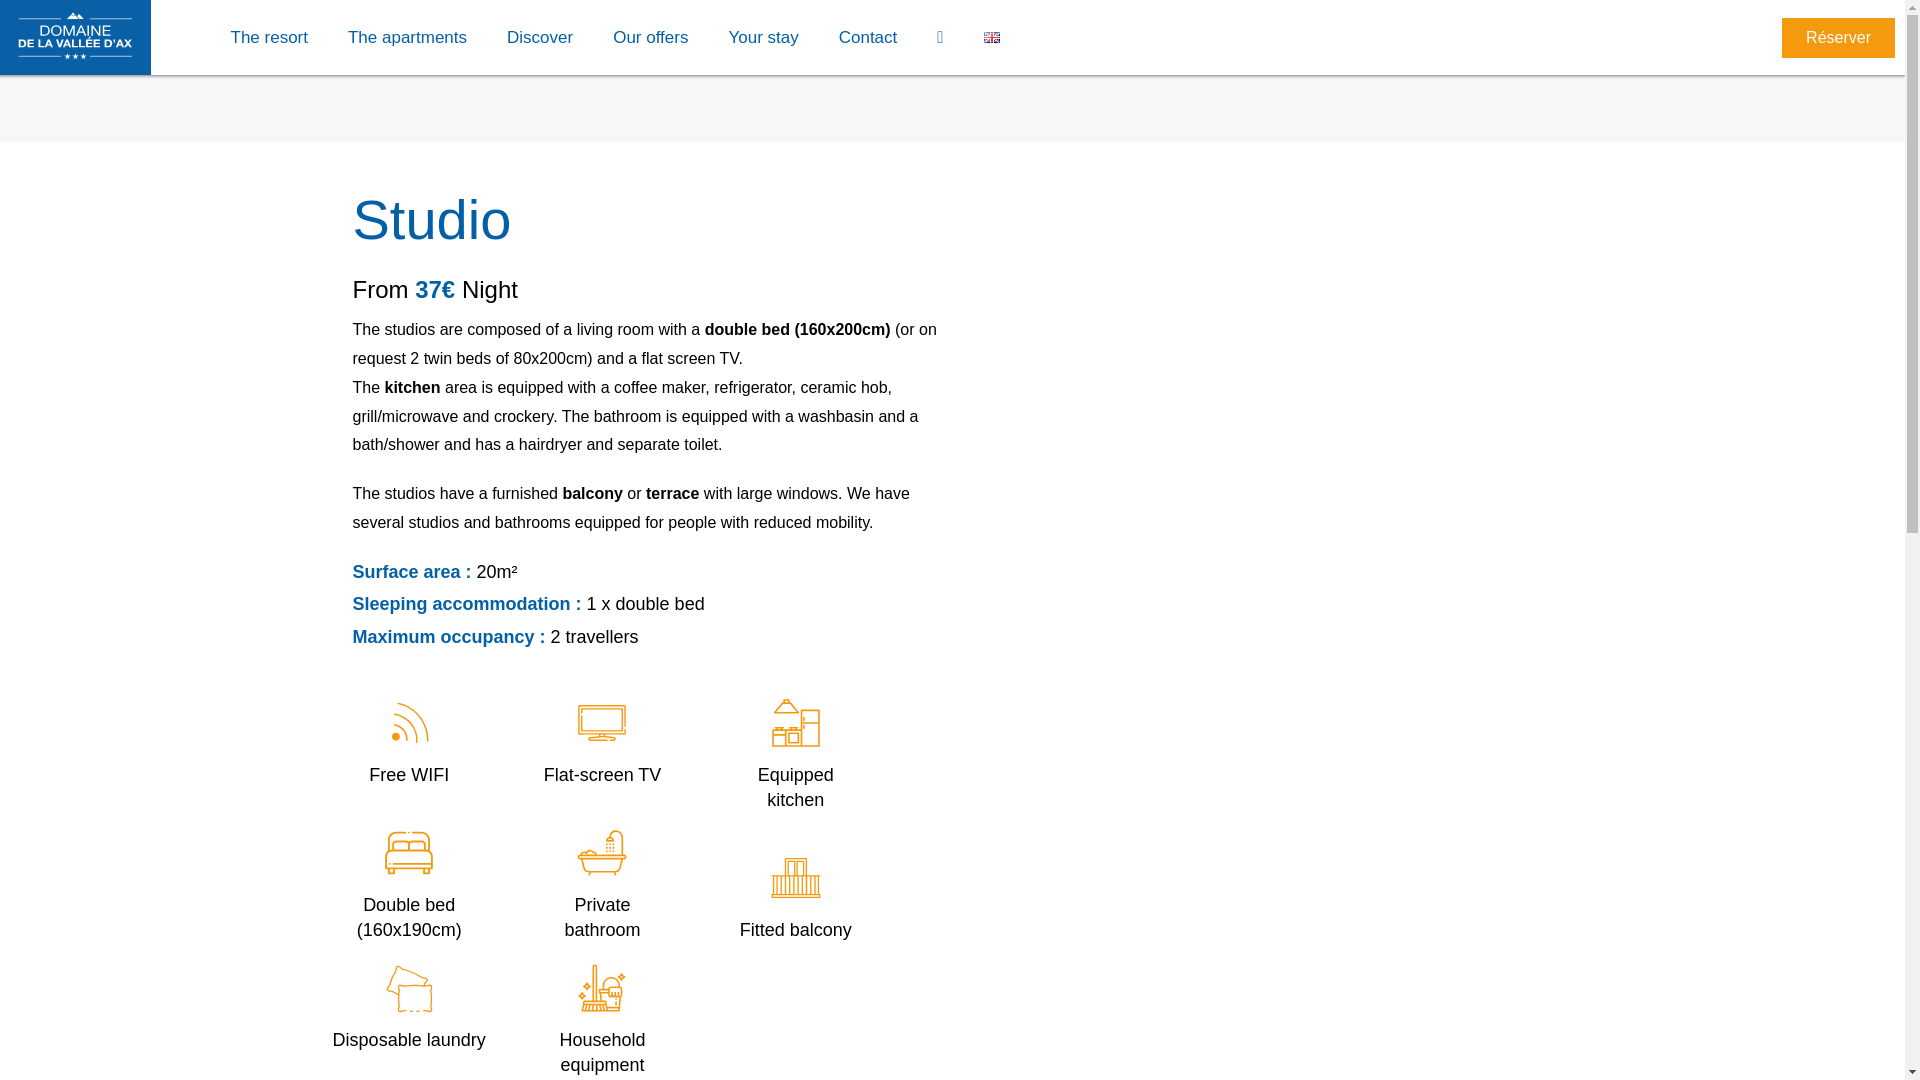 Image resolution: width=1920 pixels, height=1080 pixels. What do you see at coordinates (408, 37) in the screenshot?
I see `The apartments` at bounding box center [408, 37].